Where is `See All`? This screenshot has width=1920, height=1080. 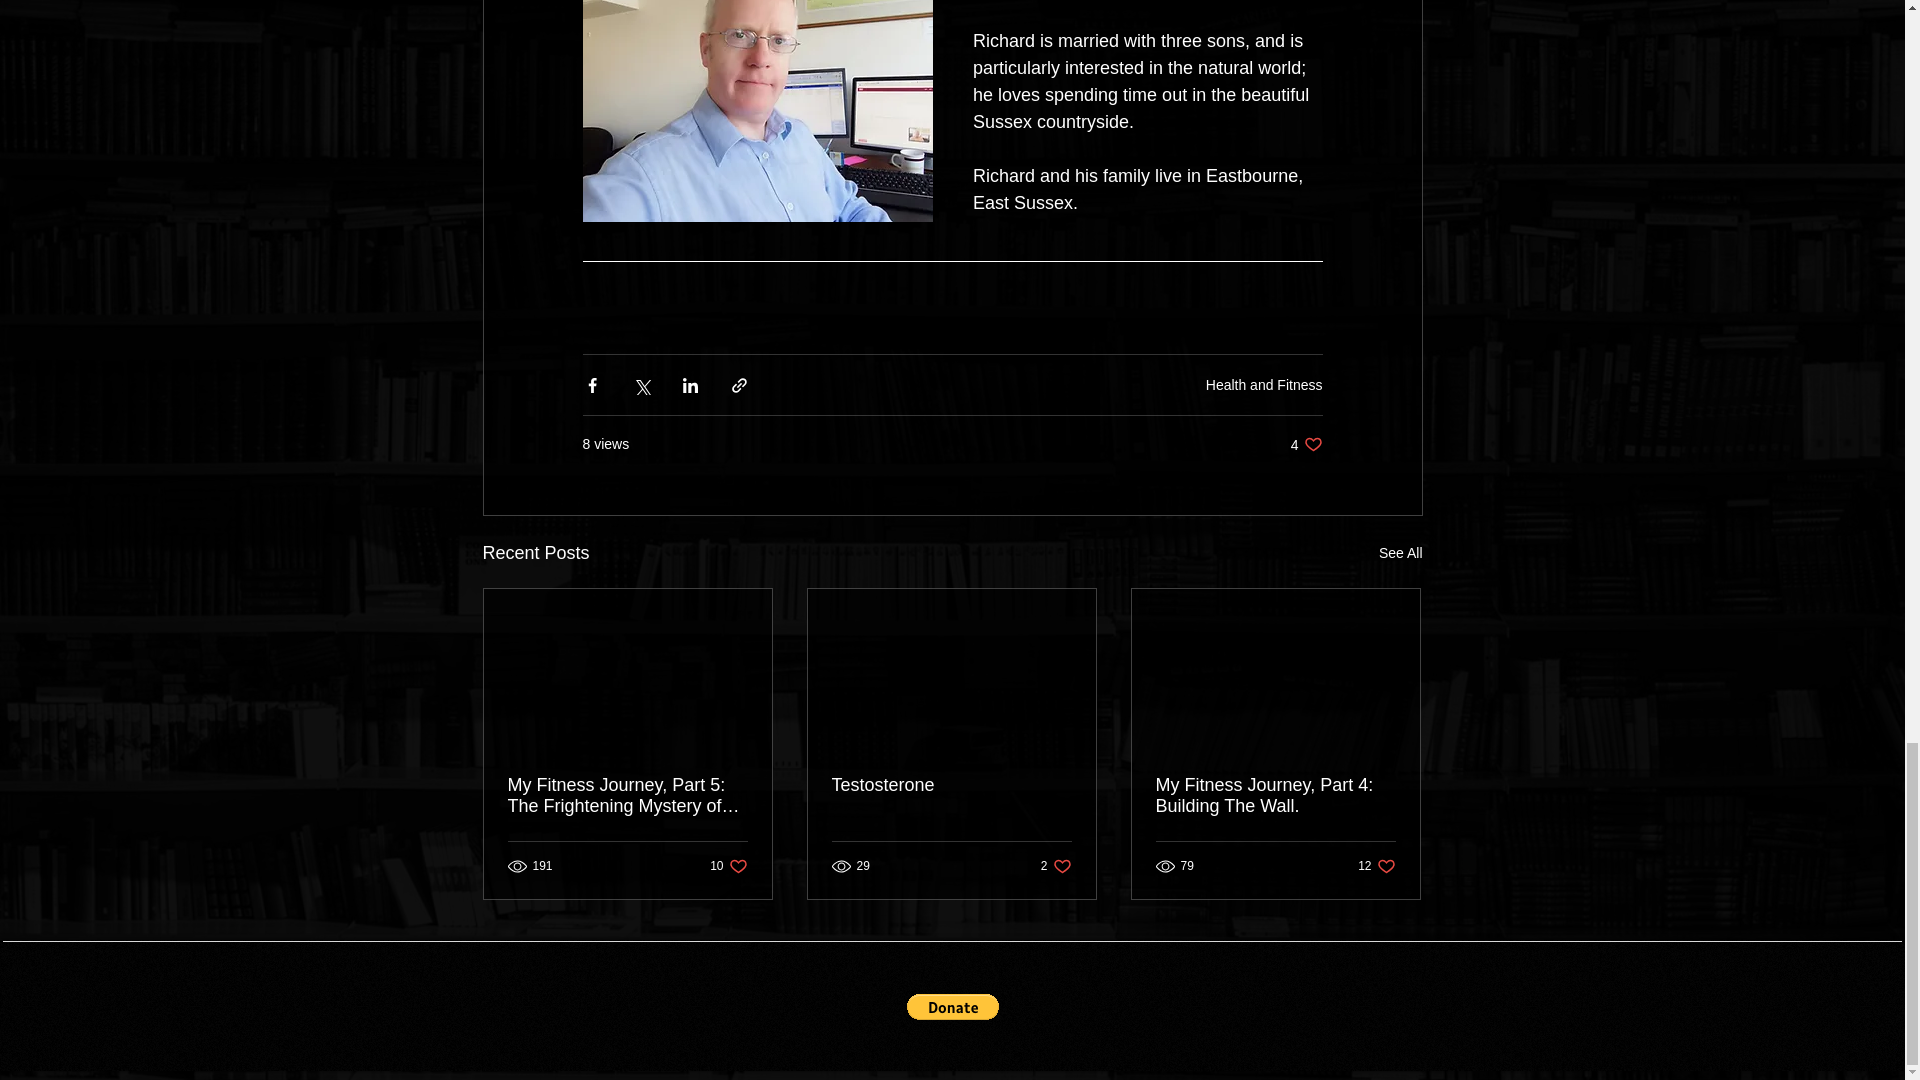 See All is located at coordinates (728, 866).